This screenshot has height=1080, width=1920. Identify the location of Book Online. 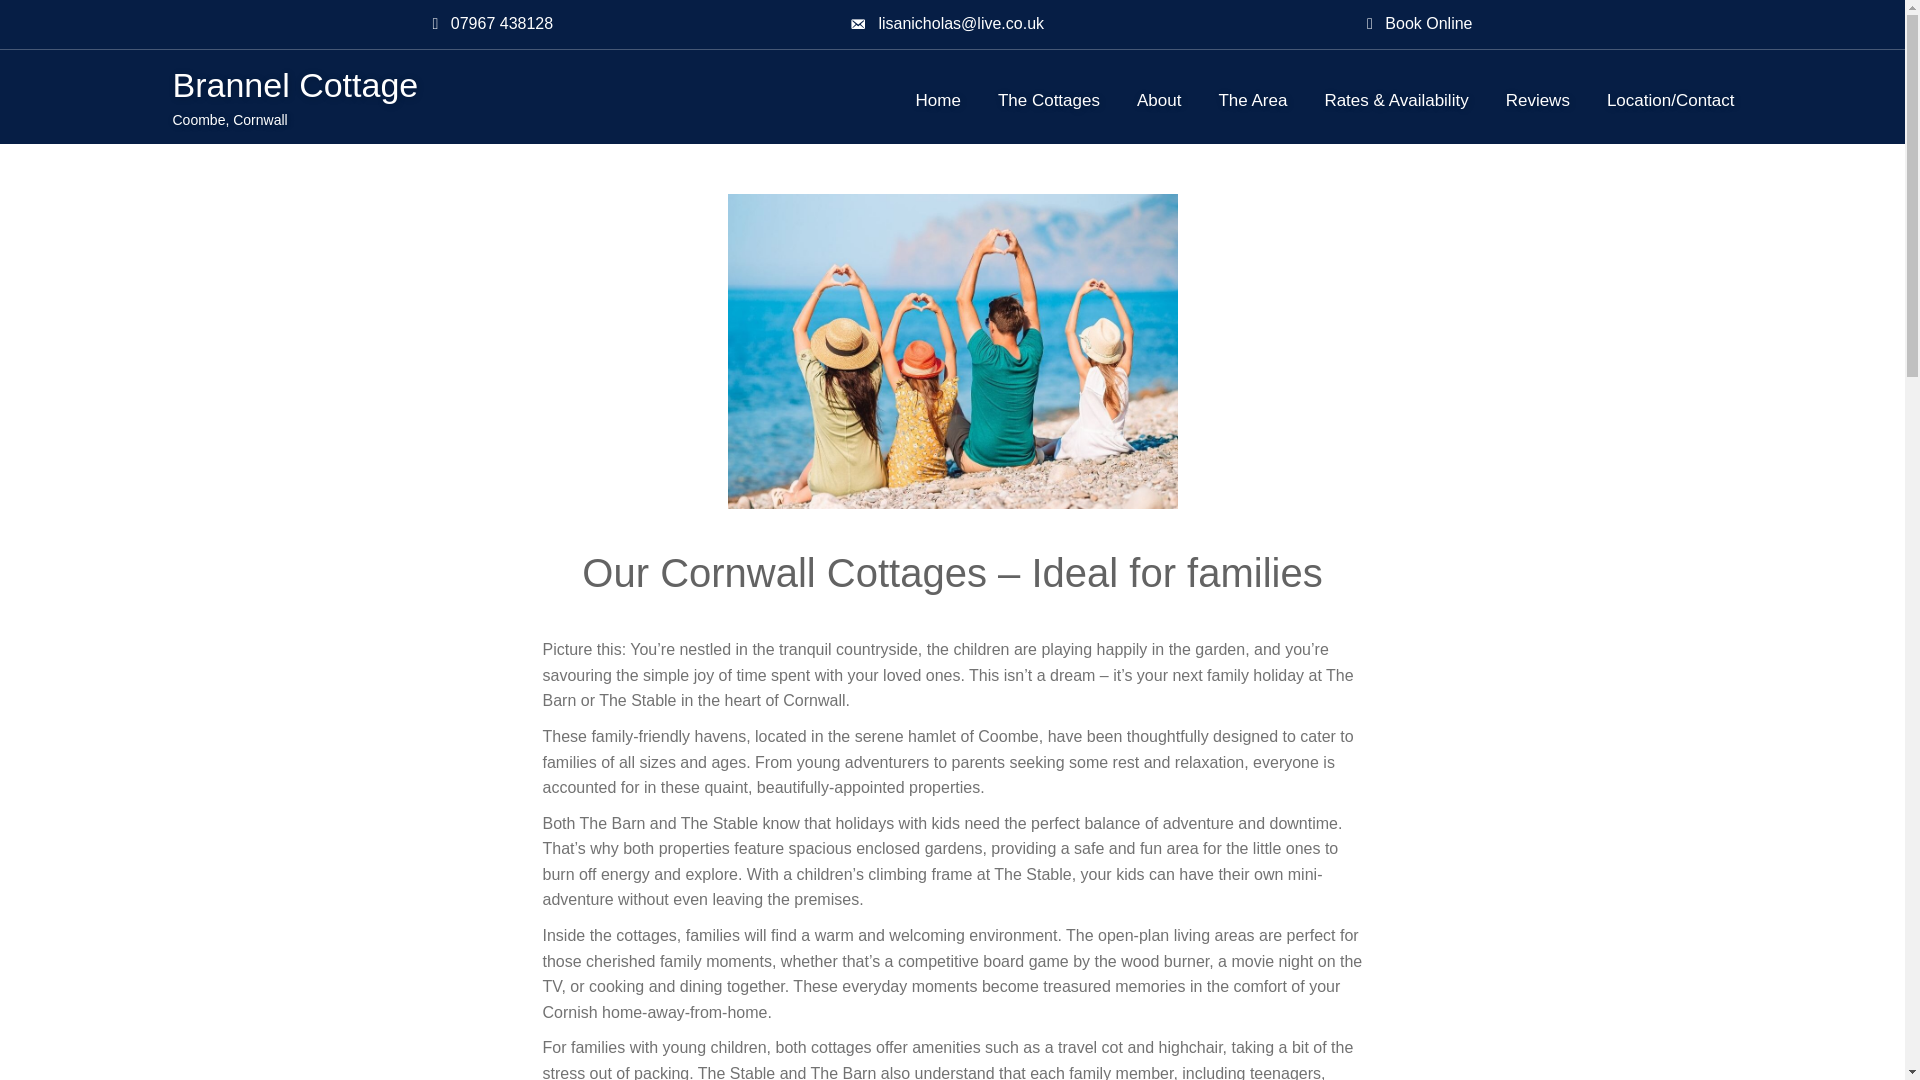
(1420, 21).